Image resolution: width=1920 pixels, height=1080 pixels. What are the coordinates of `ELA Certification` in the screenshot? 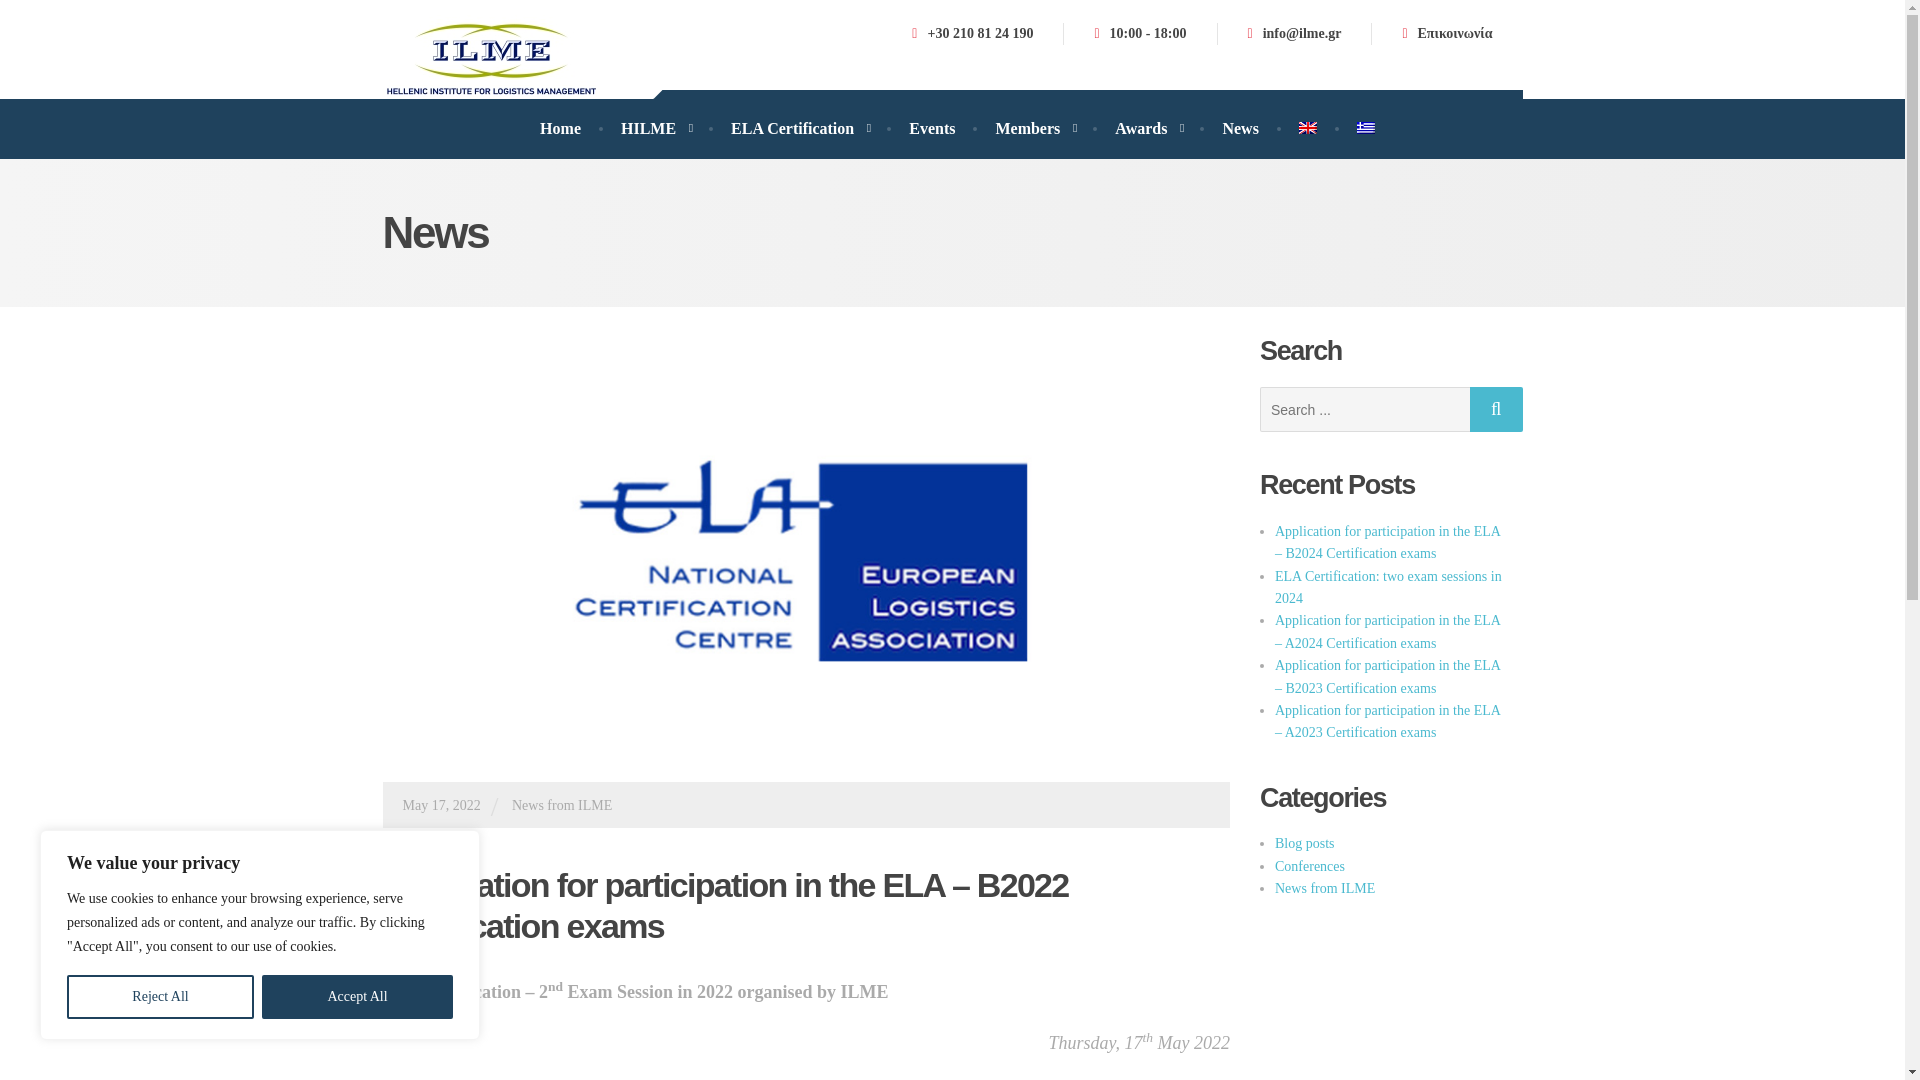 It's located at (799, 128).